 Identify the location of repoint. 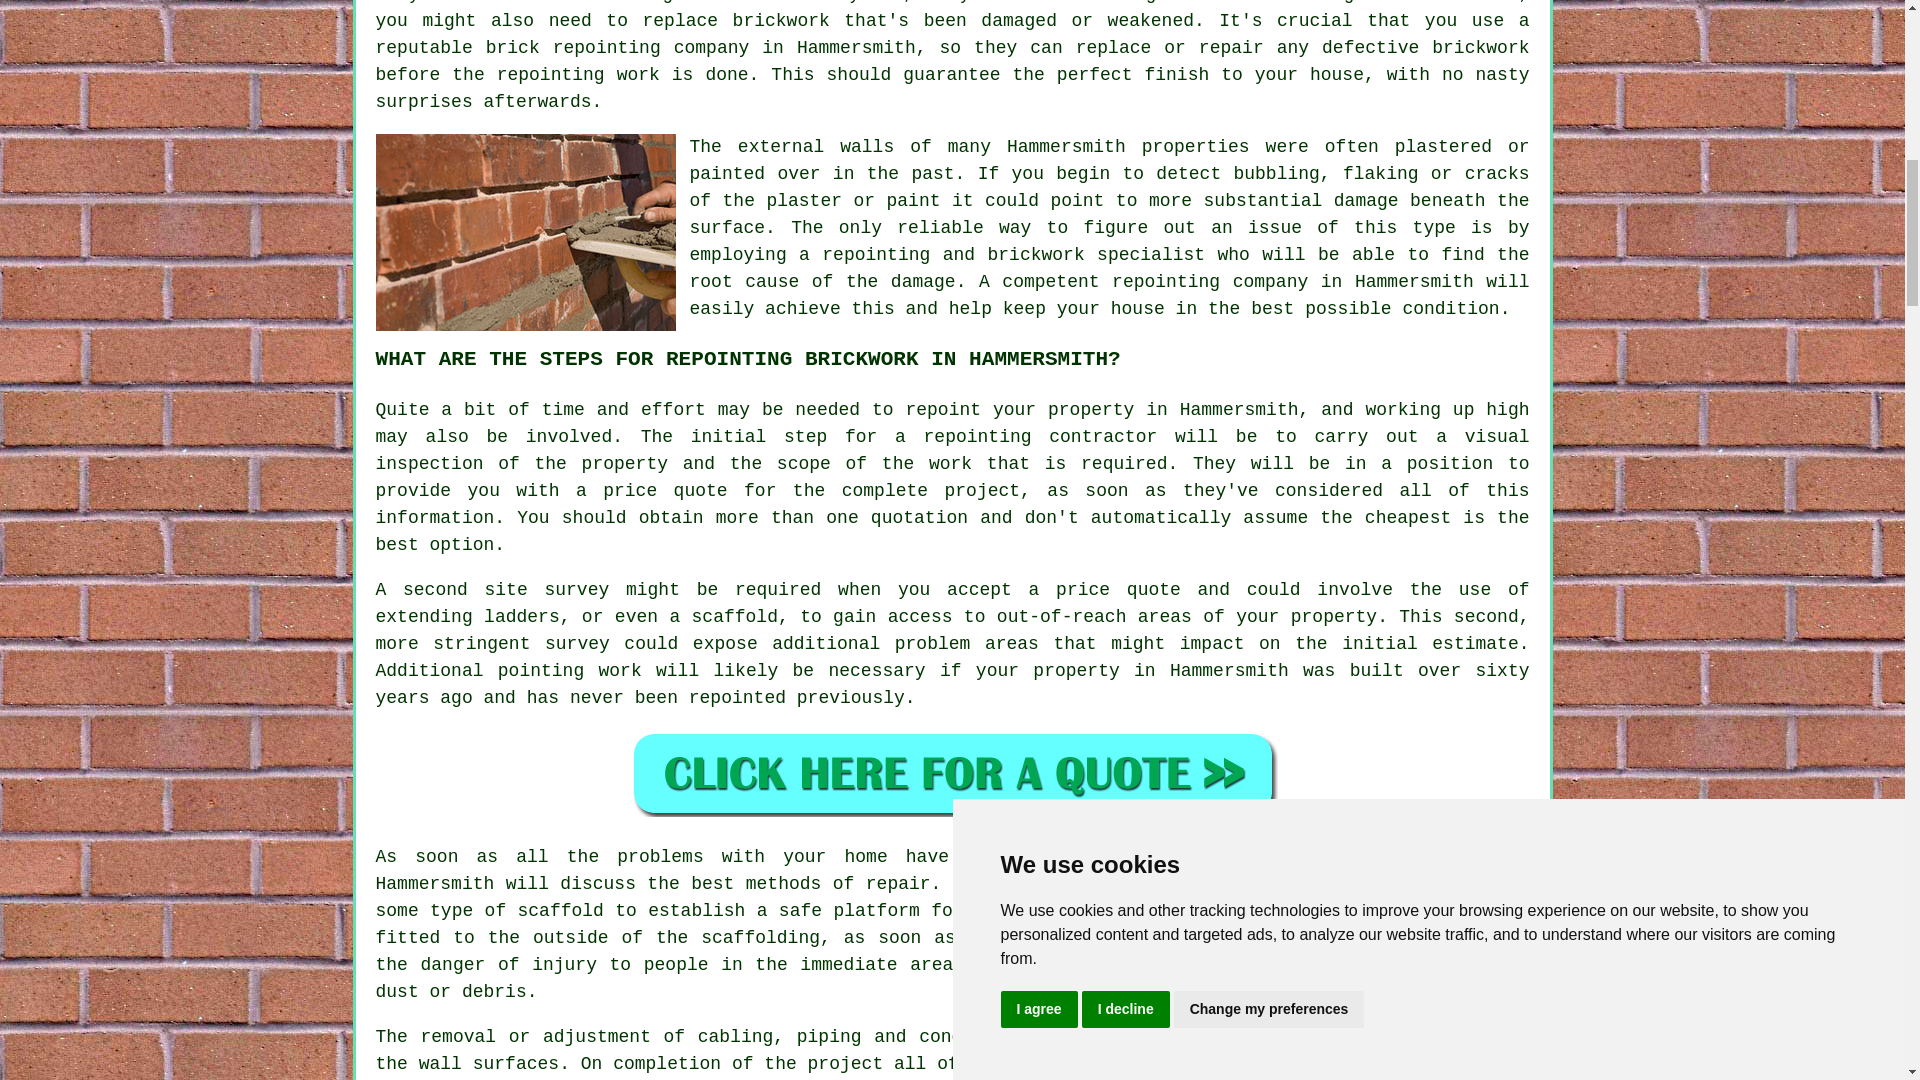
(942, 410).